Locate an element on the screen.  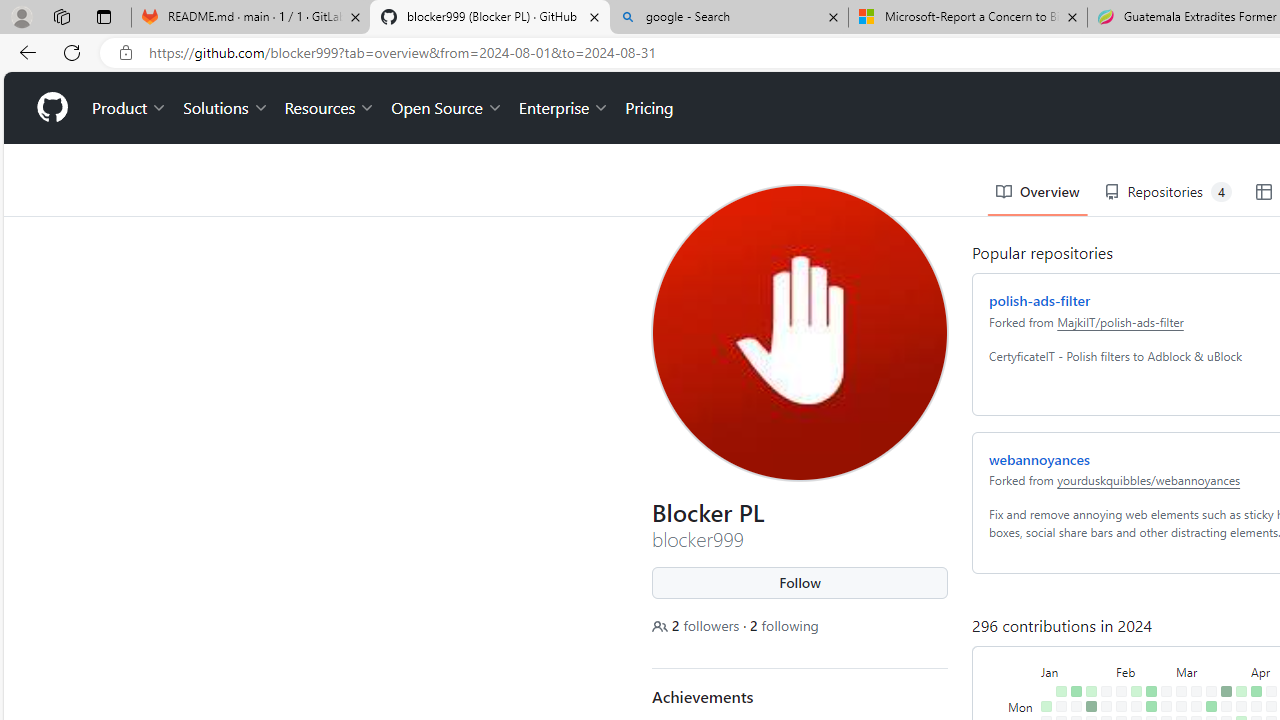
Friday is located at coordinates (1018, 694).